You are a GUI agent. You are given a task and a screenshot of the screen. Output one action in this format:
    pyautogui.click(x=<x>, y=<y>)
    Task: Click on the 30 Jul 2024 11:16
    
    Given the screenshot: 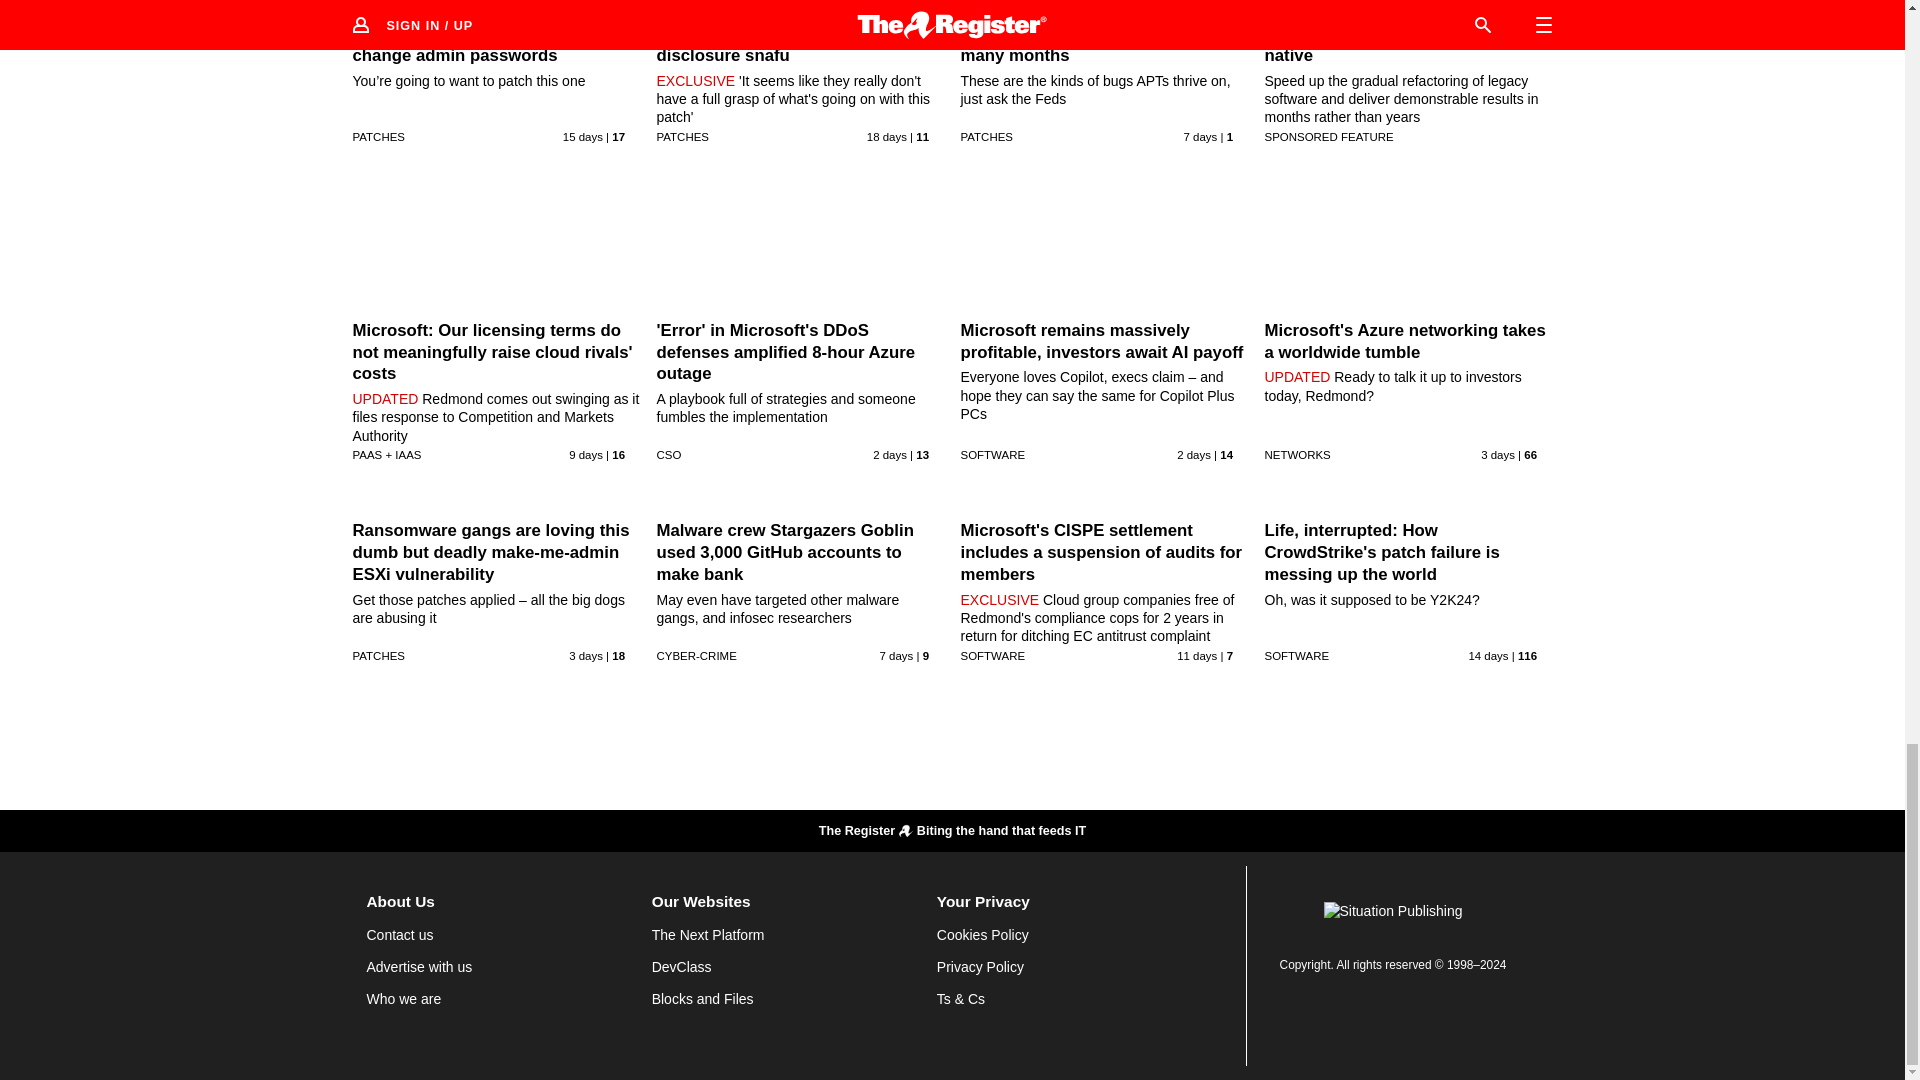 What is the action you would take?
    pyautogui.click(x=585, y=656)
    